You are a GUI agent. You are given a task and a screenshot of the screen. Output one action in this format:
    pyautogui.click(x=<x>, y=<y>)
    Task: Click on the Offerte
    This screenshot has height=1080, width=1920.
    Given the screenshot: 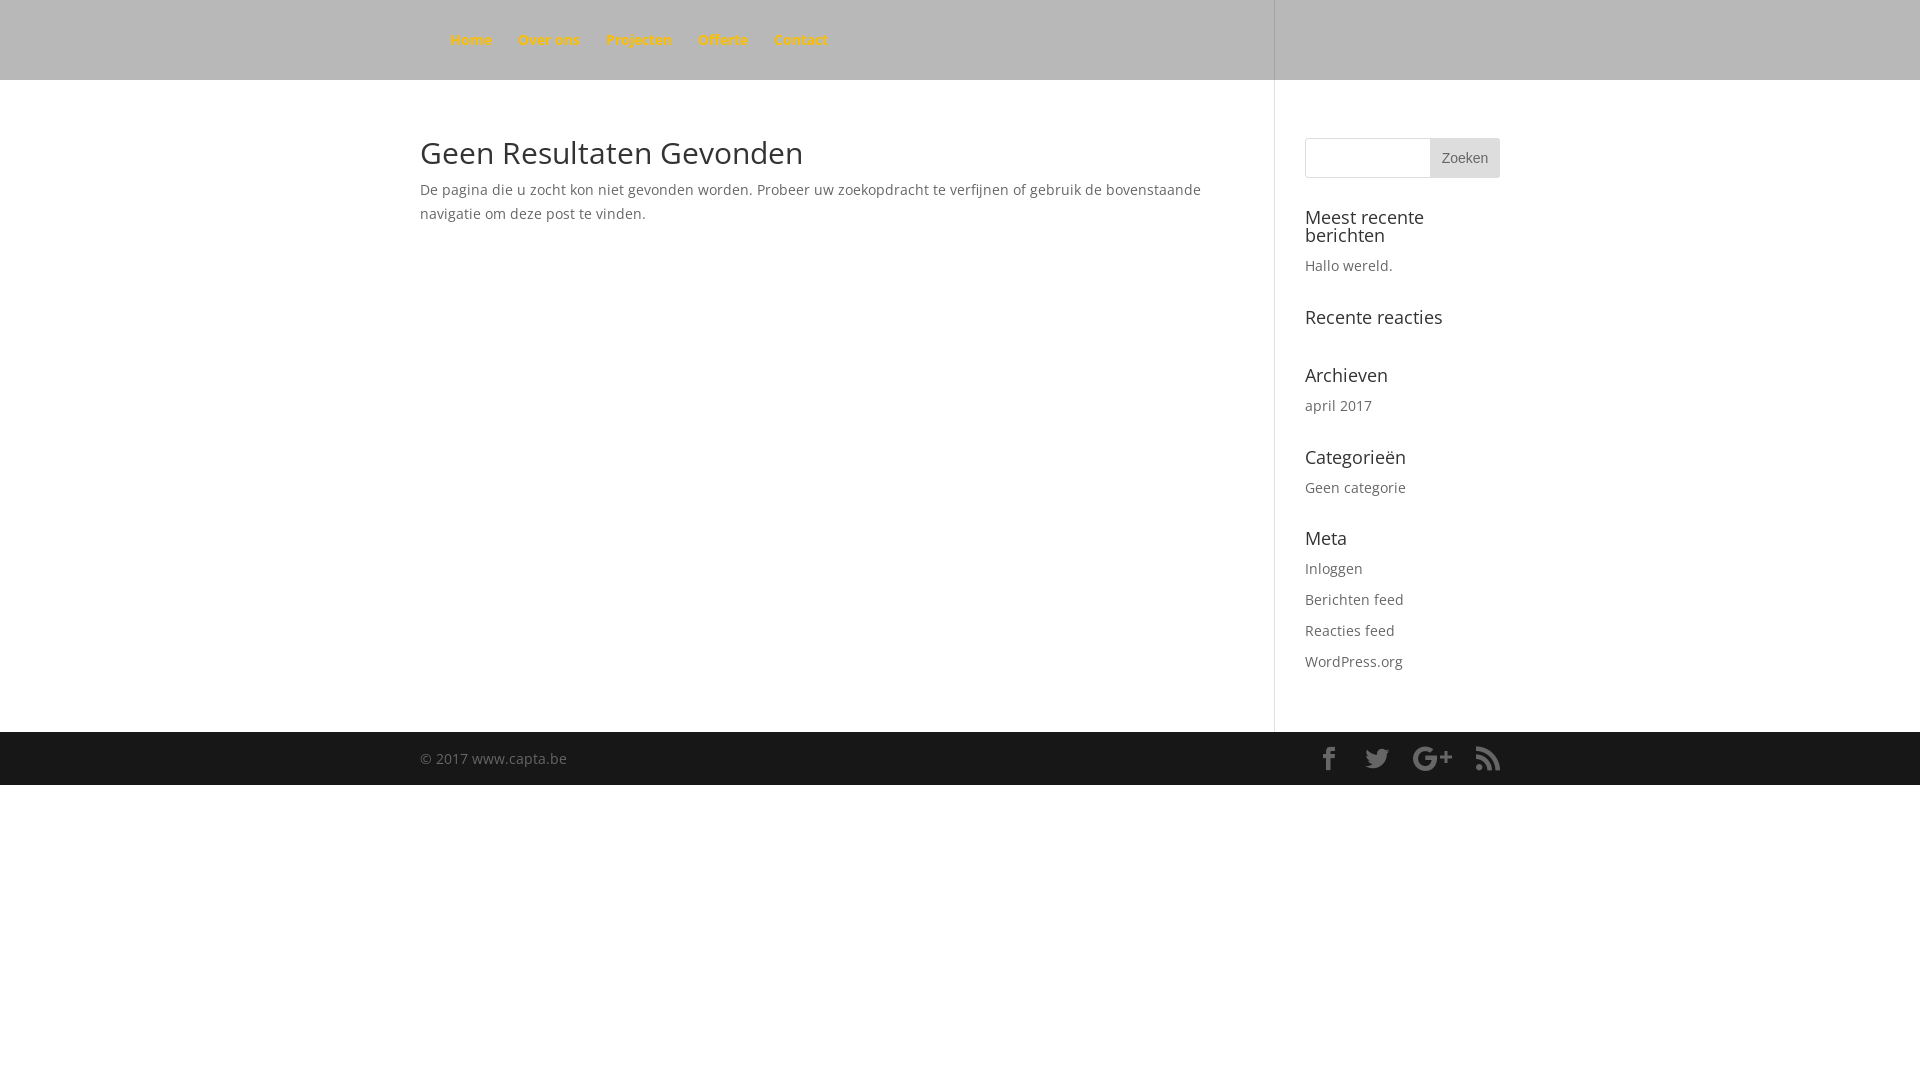 What is the action you would take?
    pyautogui.click(x=723, y=56)
    